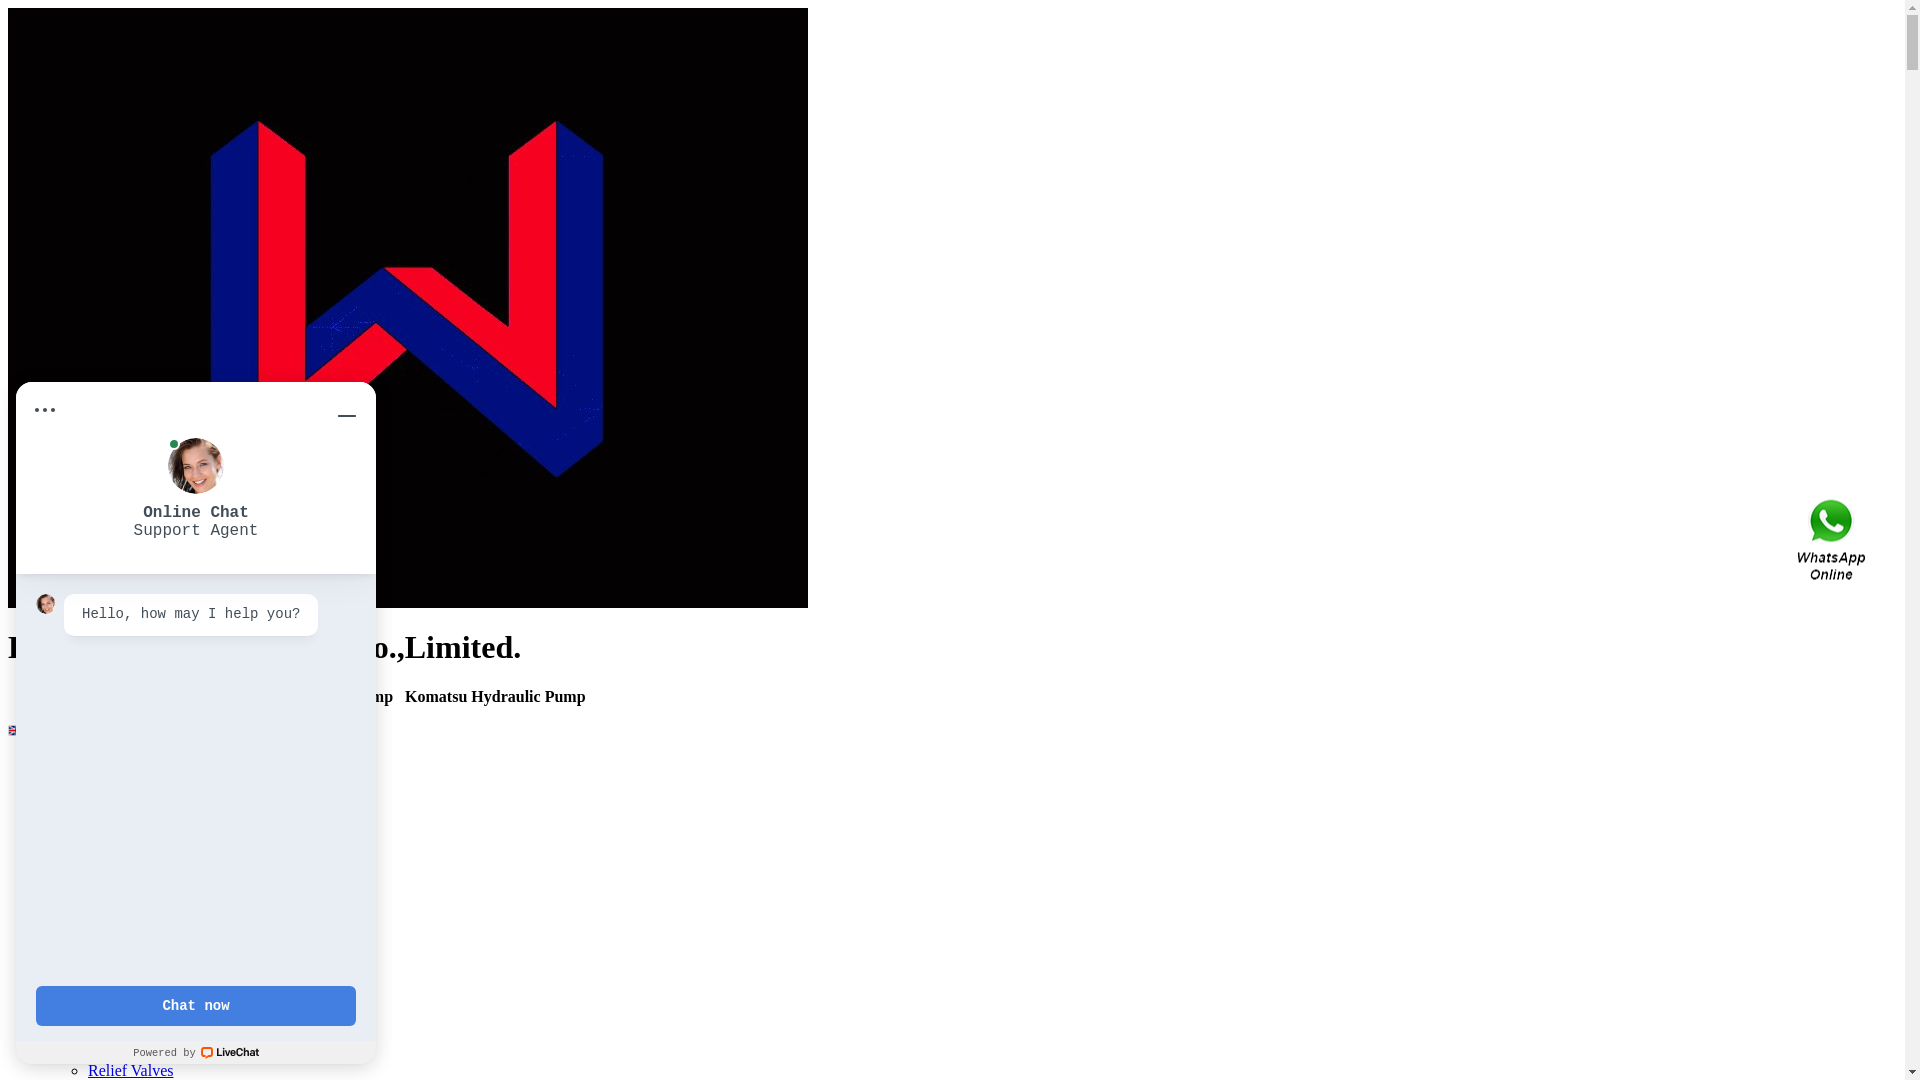 The image size is (1920, 1080). I want to click on Leader Hydraulic Pump Co.,Limited., so click(408, 602).